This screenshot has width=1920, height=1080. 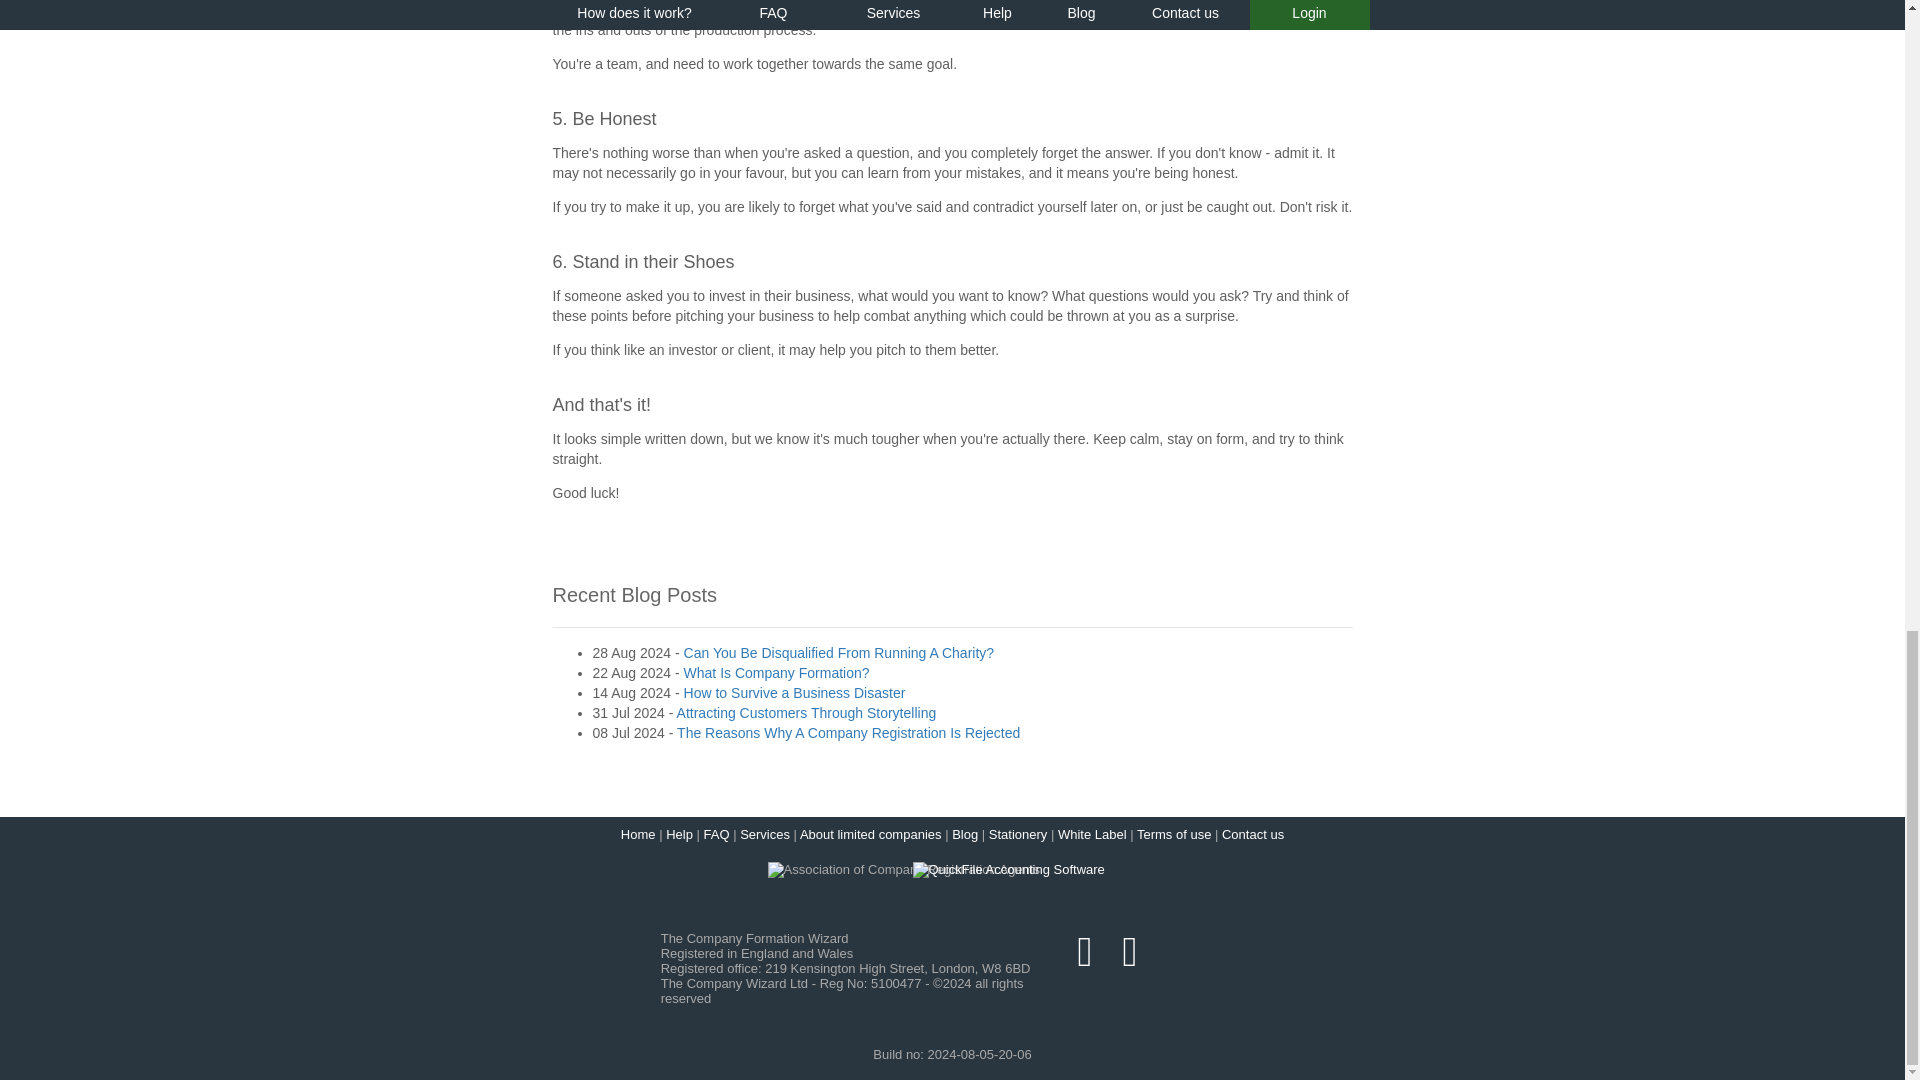 I want to click on Blog, so click(x=964, y=834).